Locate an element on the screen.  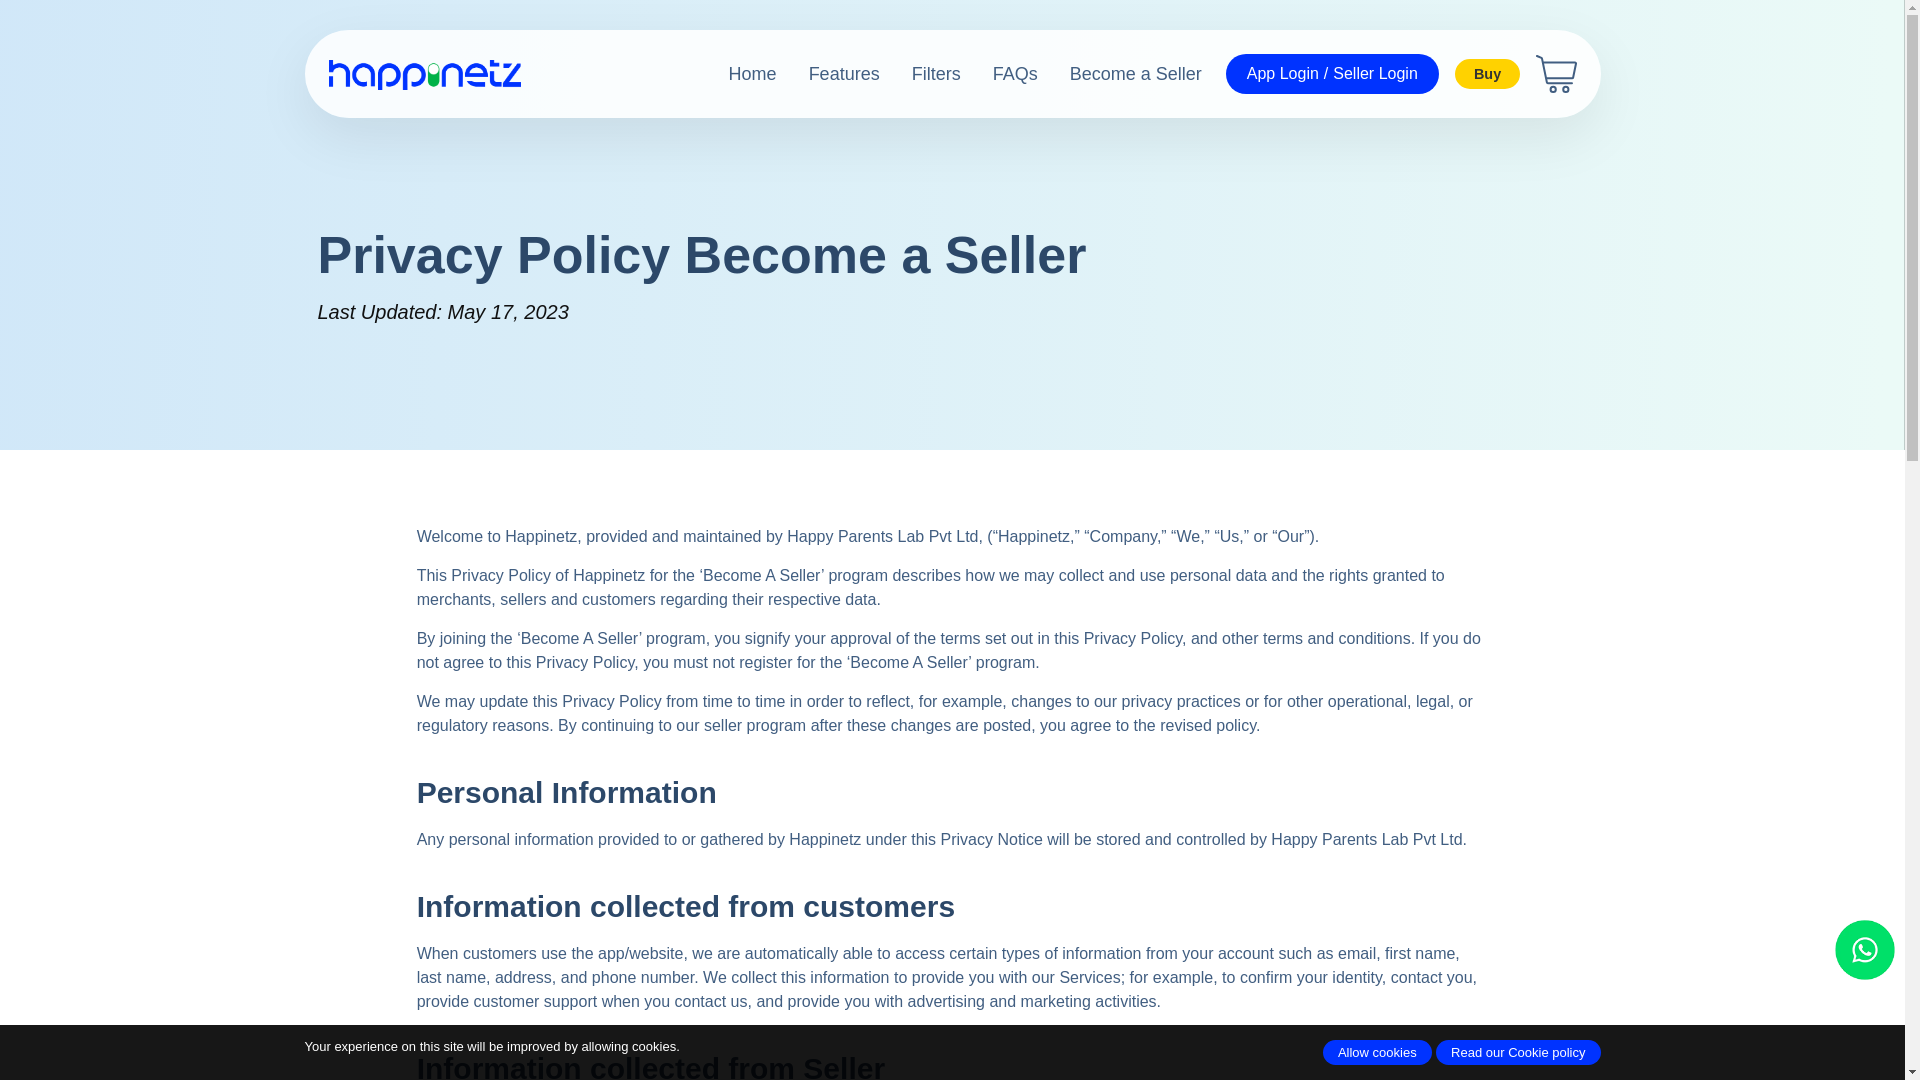
Home is located at coordinates (736, 74).